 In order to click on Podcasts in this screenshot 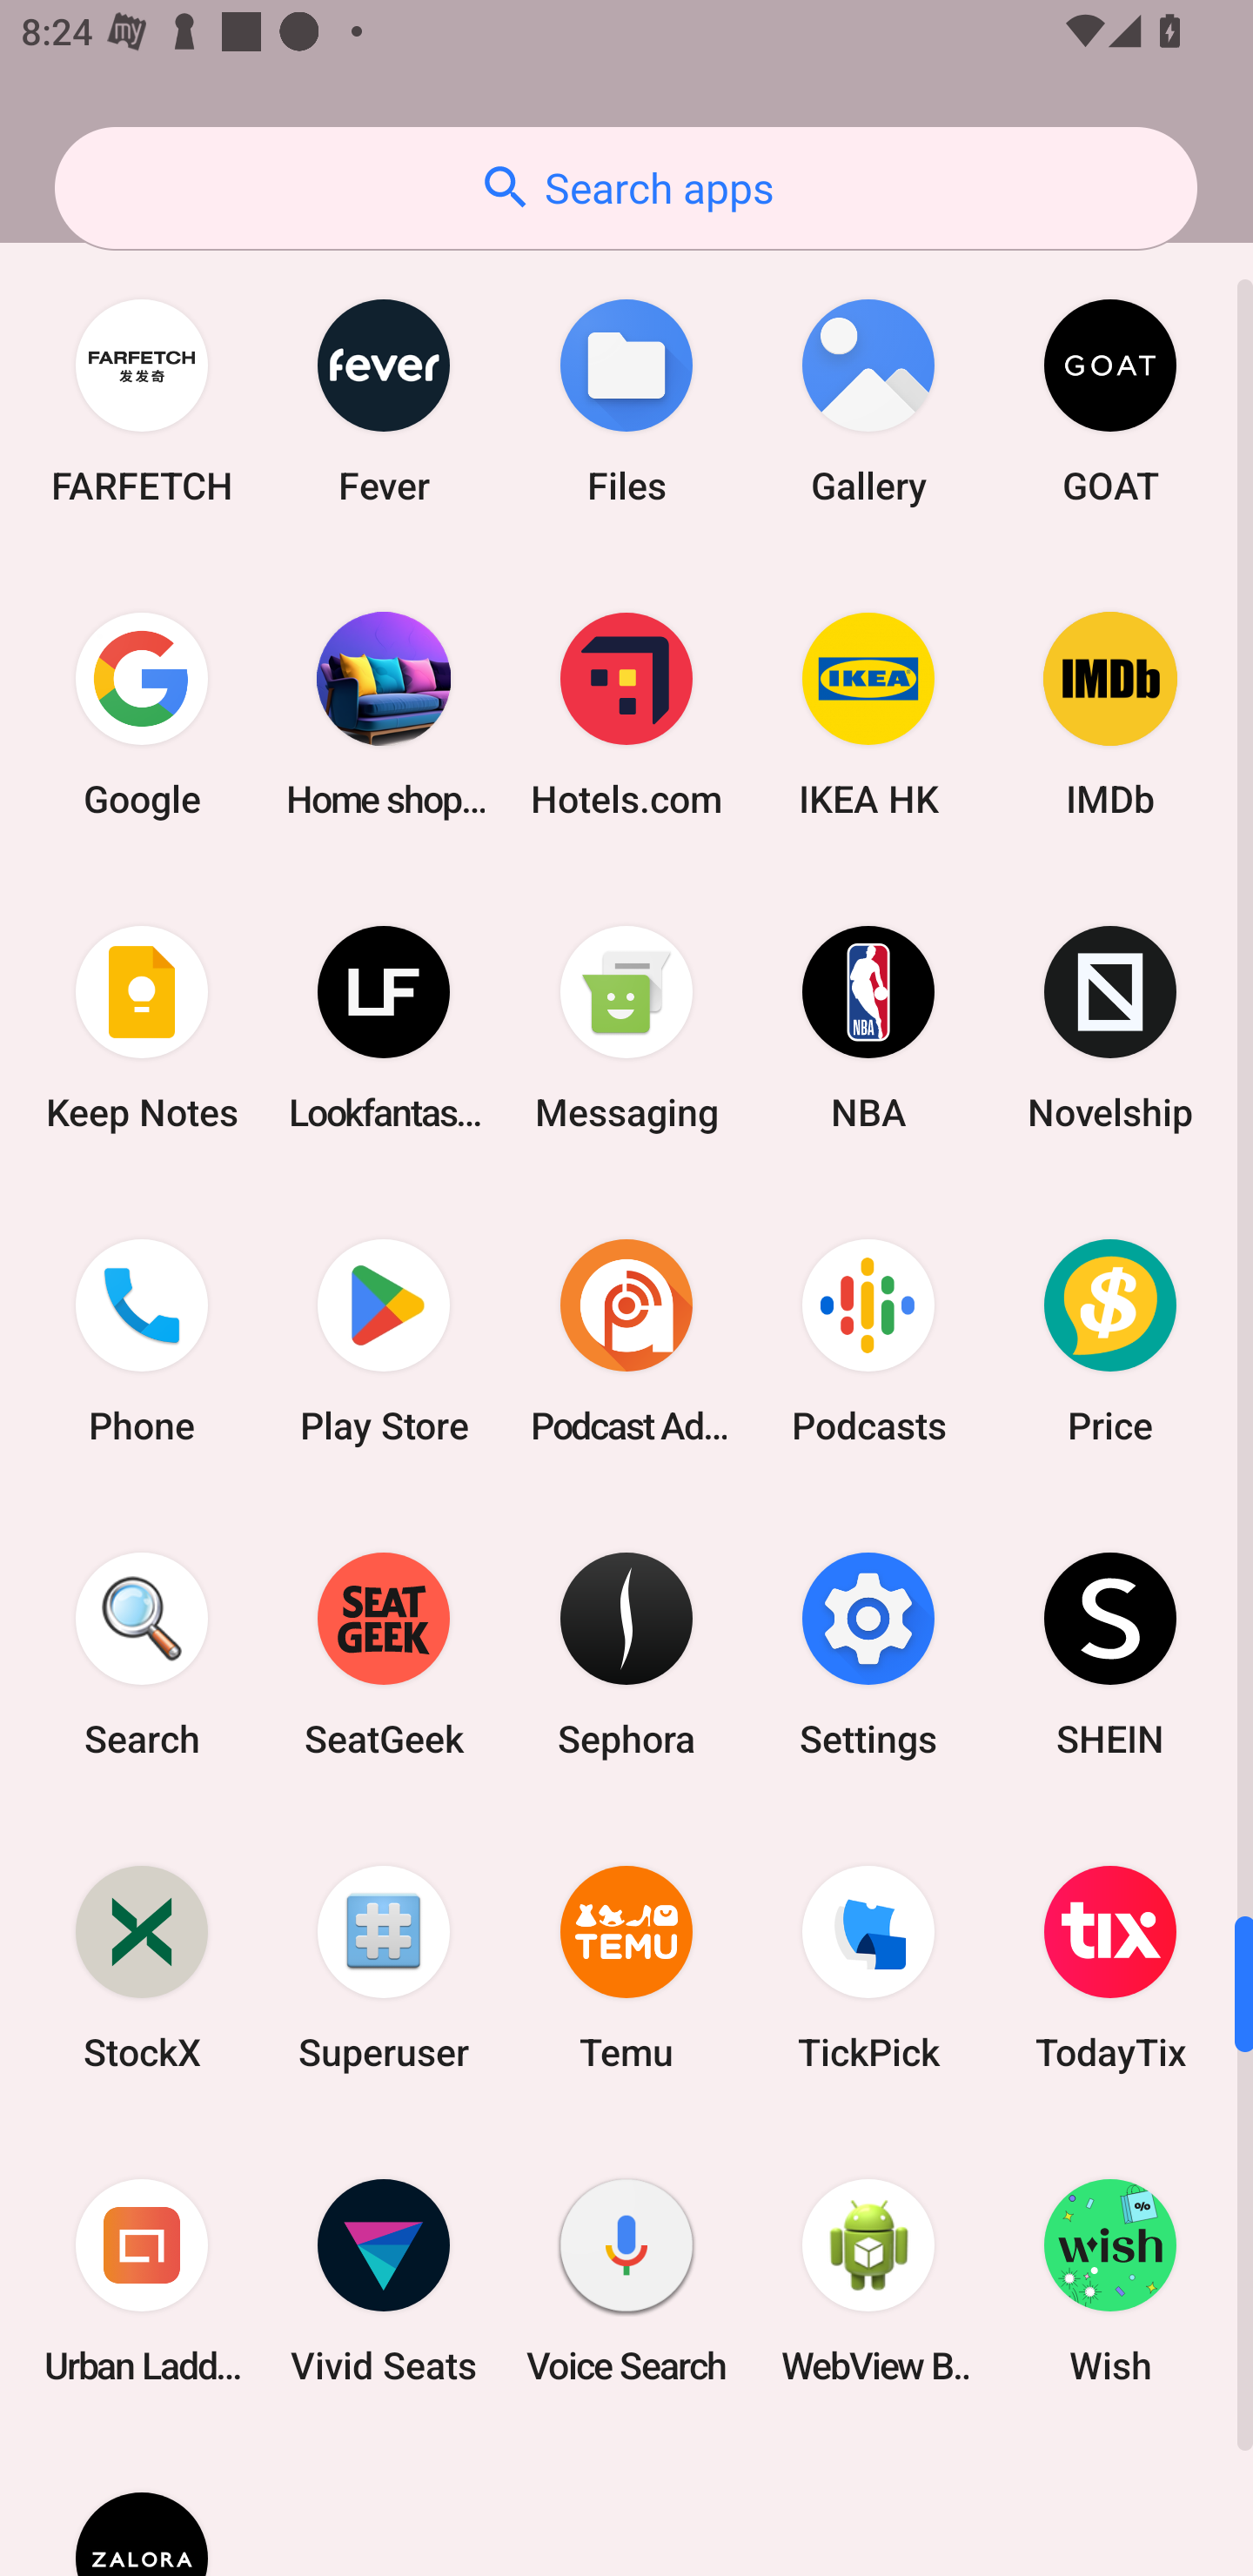, I will do `click(868, 1340)`.